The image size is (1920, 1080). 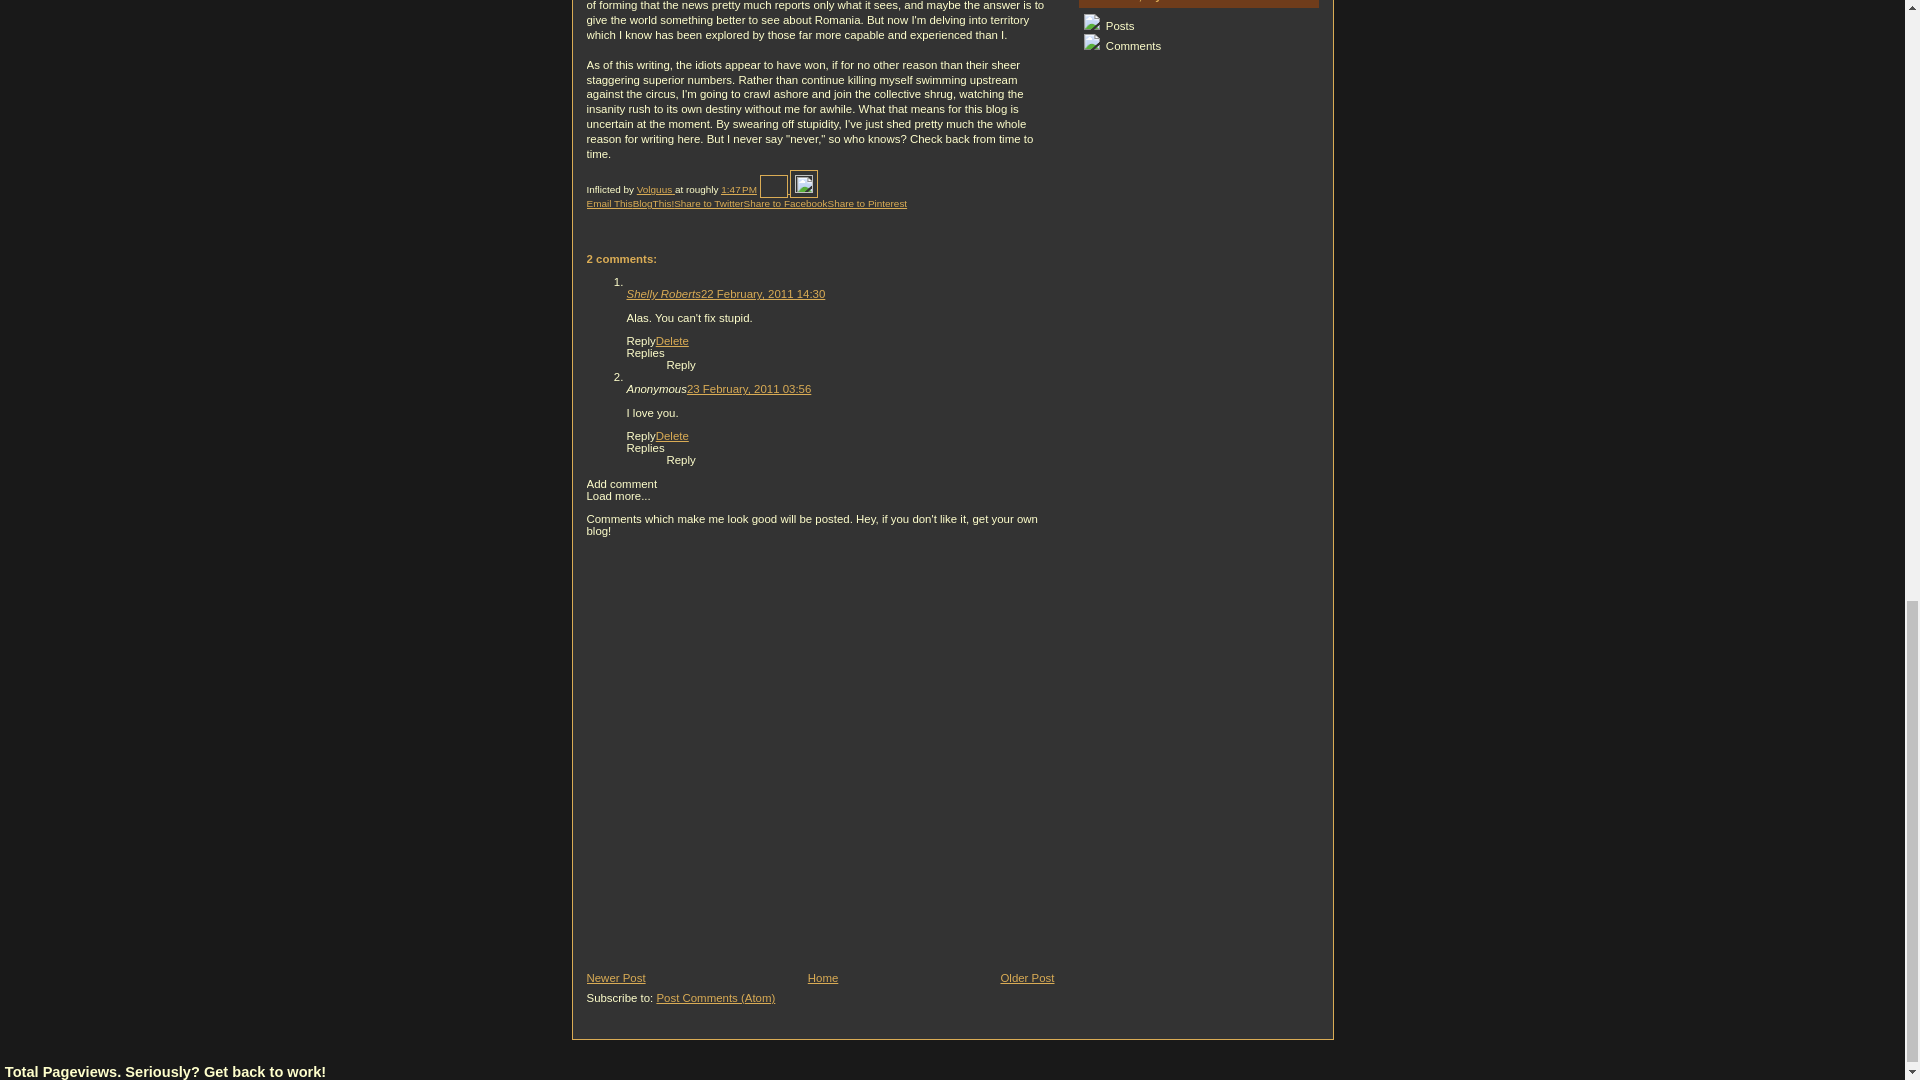 What do you see at coordinates (1027, 978) in the screenshot?
I see `Older Post` at bounding box center [1027, 978].